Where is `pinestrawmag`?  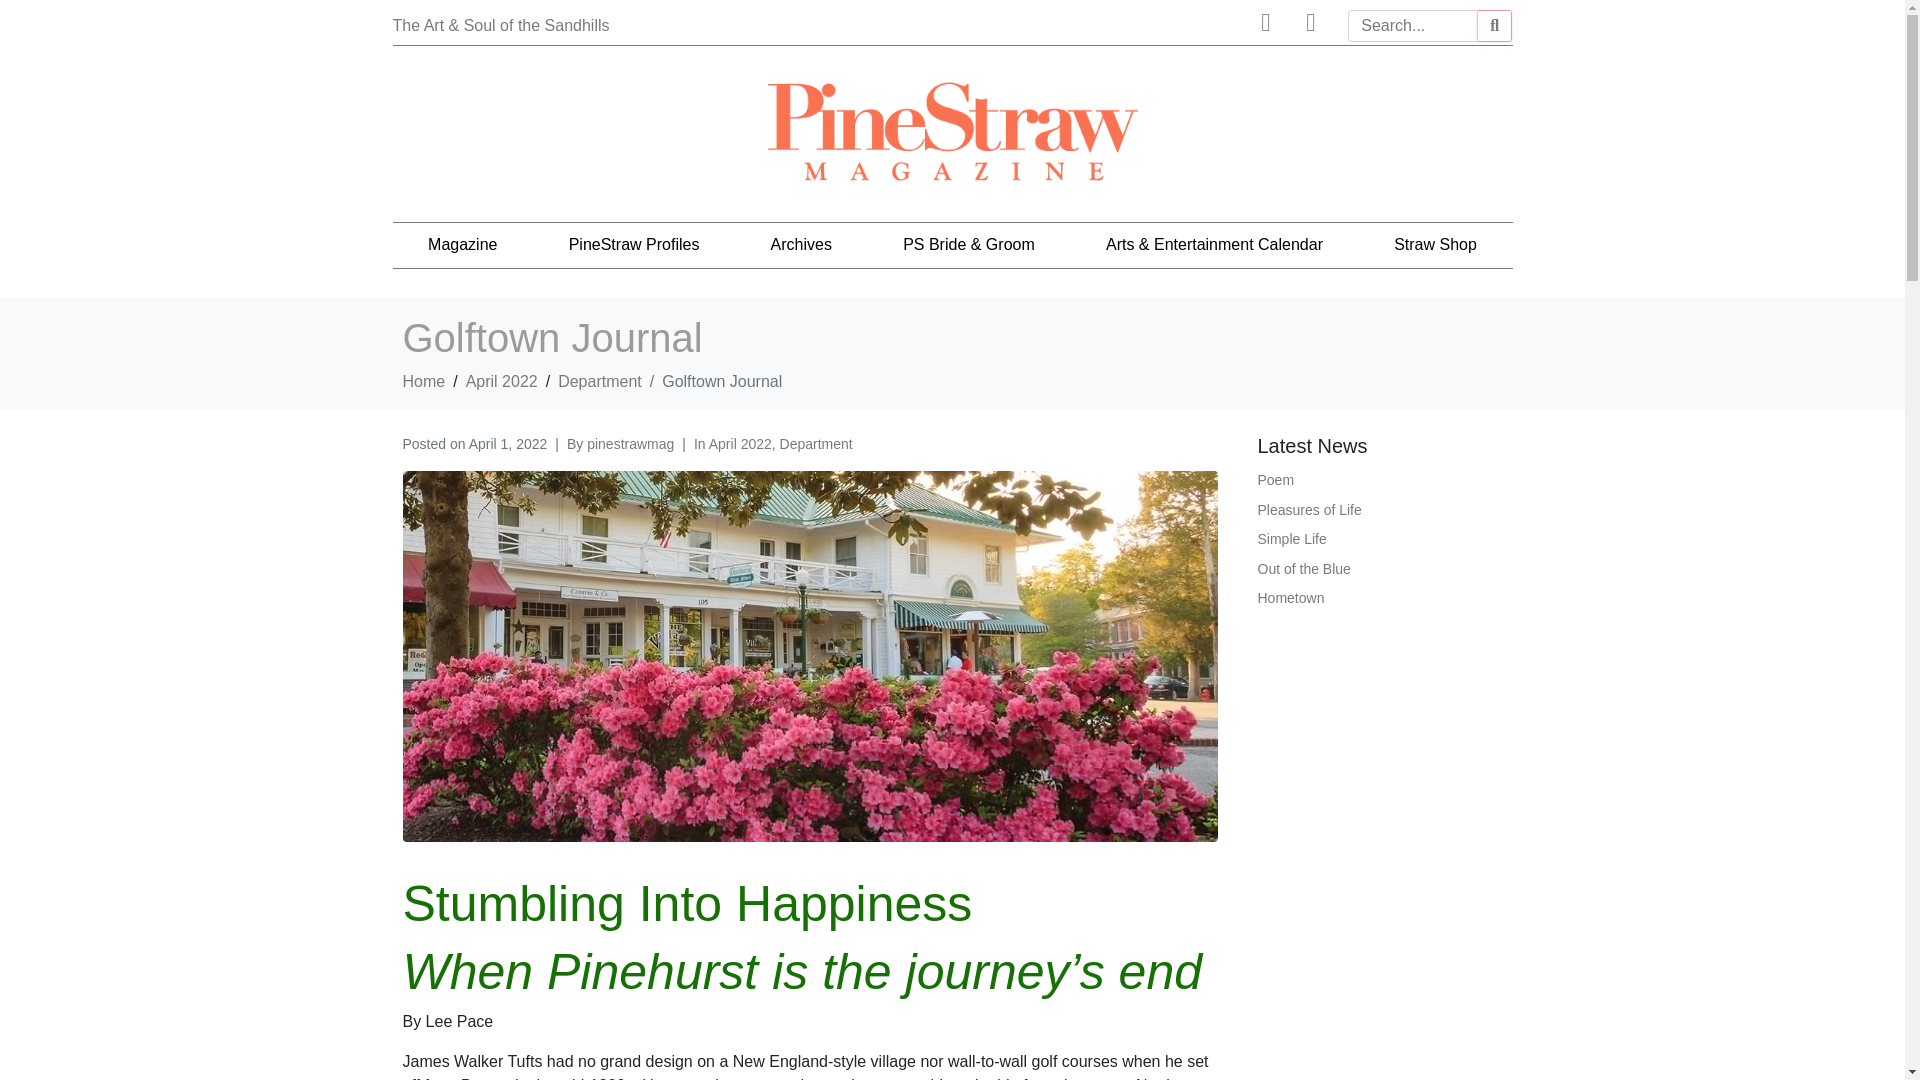
pinestrawmag is located at coordinates (630, 444).